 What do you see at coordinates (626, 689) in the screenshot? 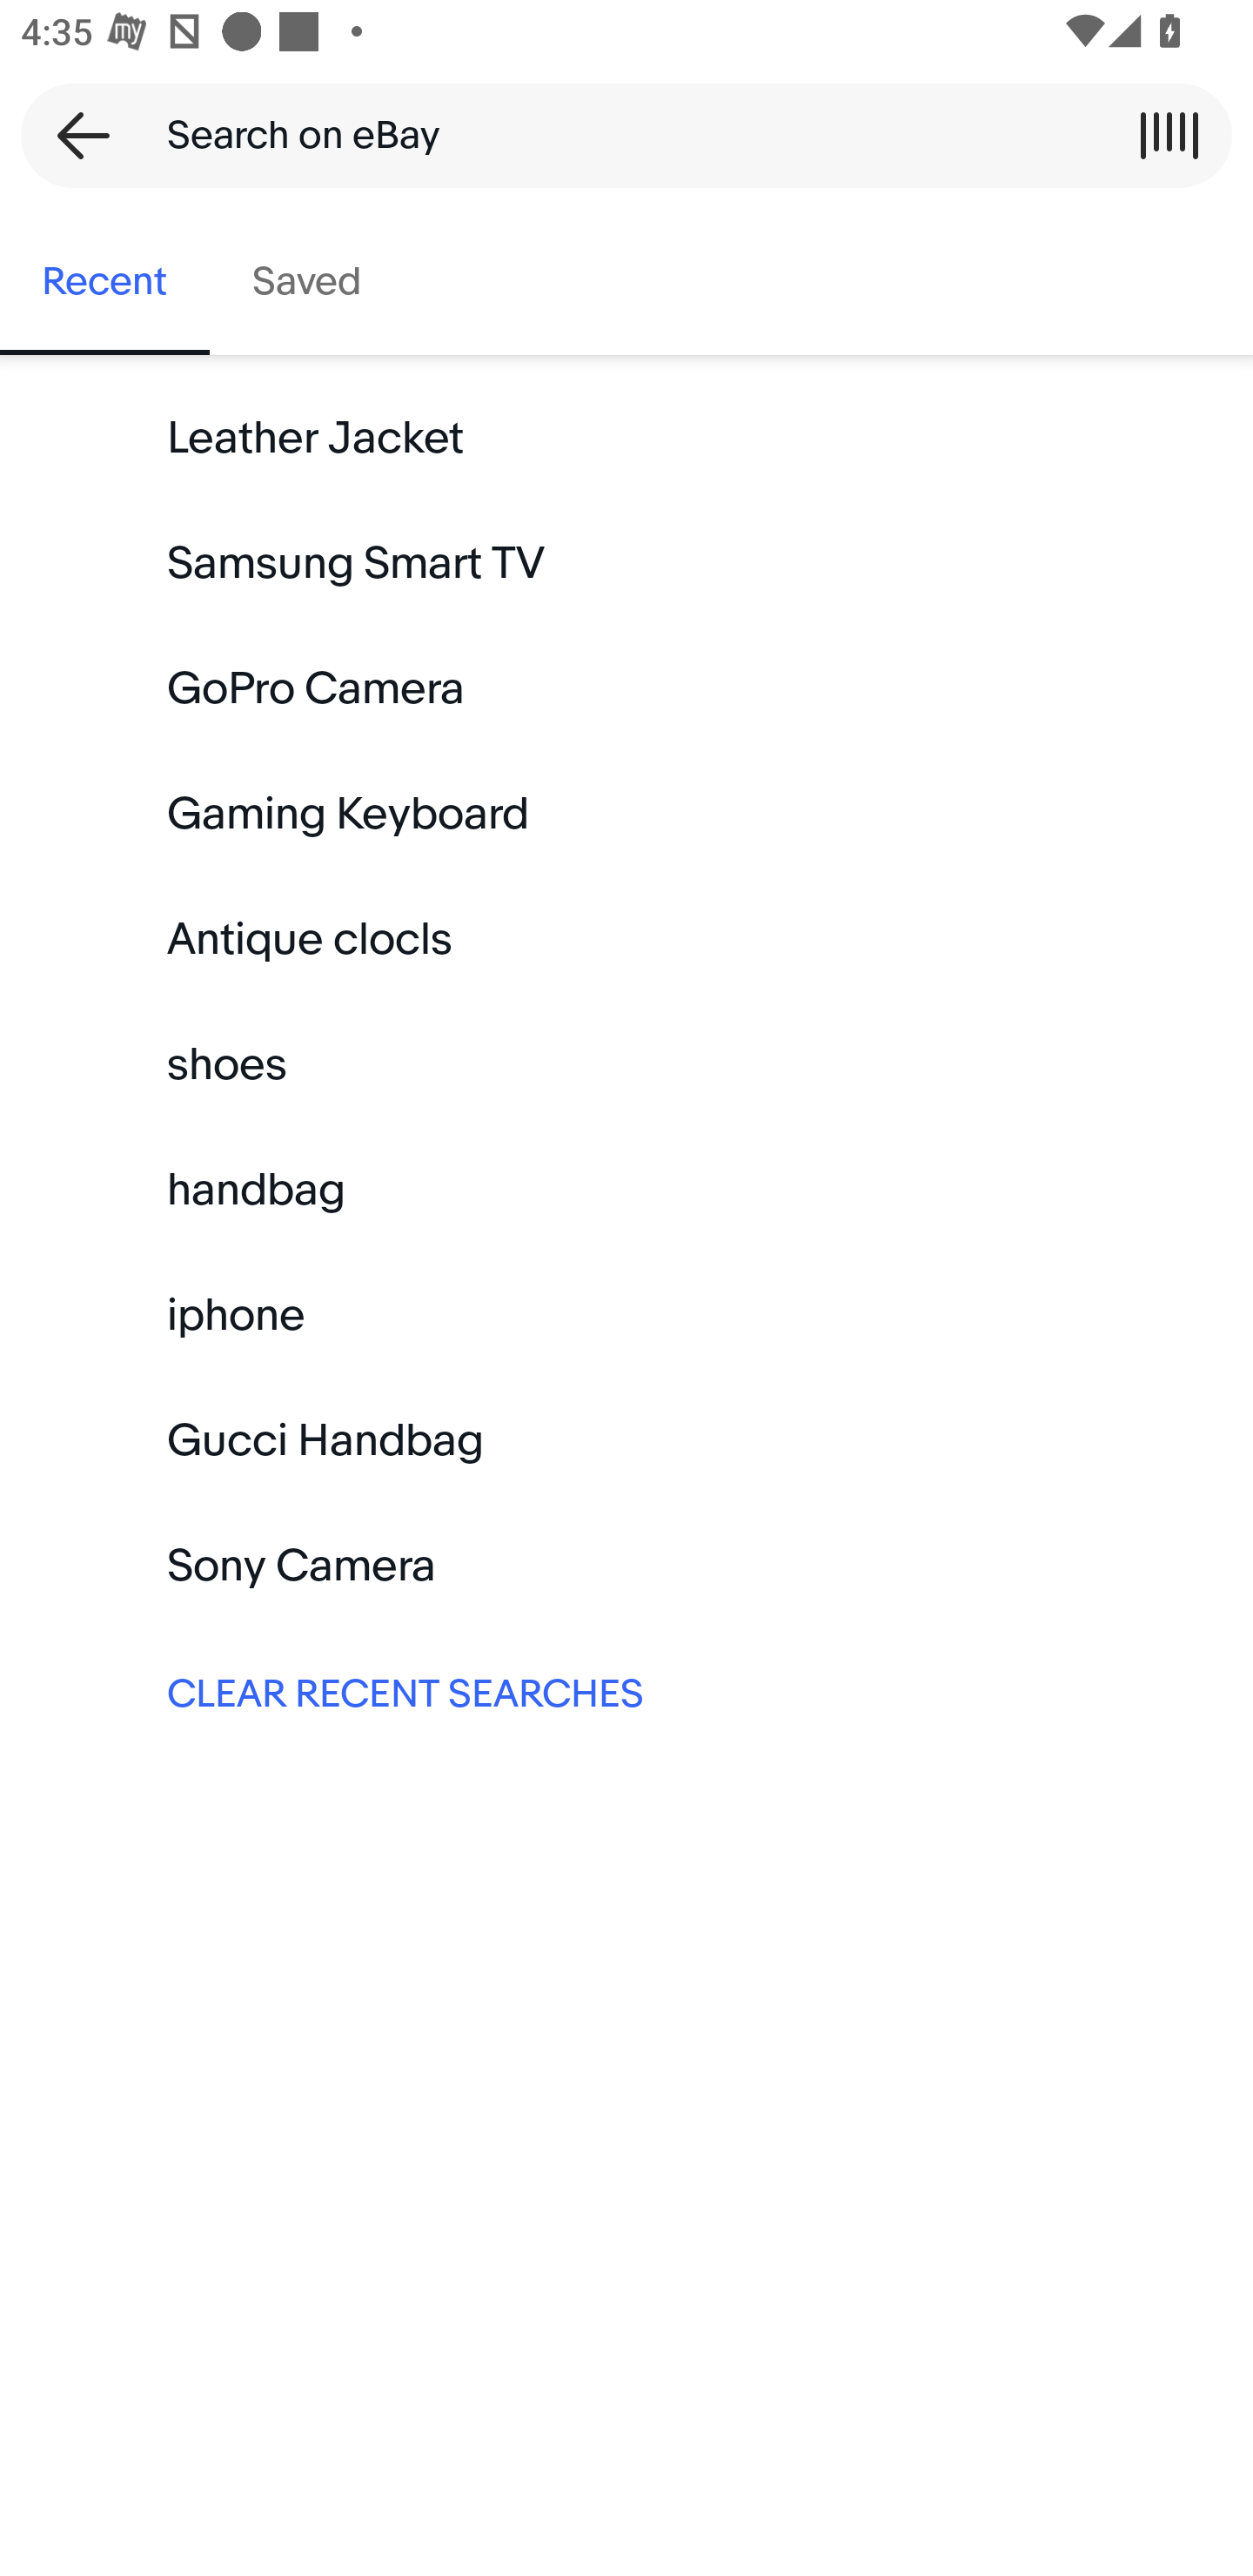
I see `GoPro Camera Keyword search GoPro Camera:` at bounding box center [626, 689].